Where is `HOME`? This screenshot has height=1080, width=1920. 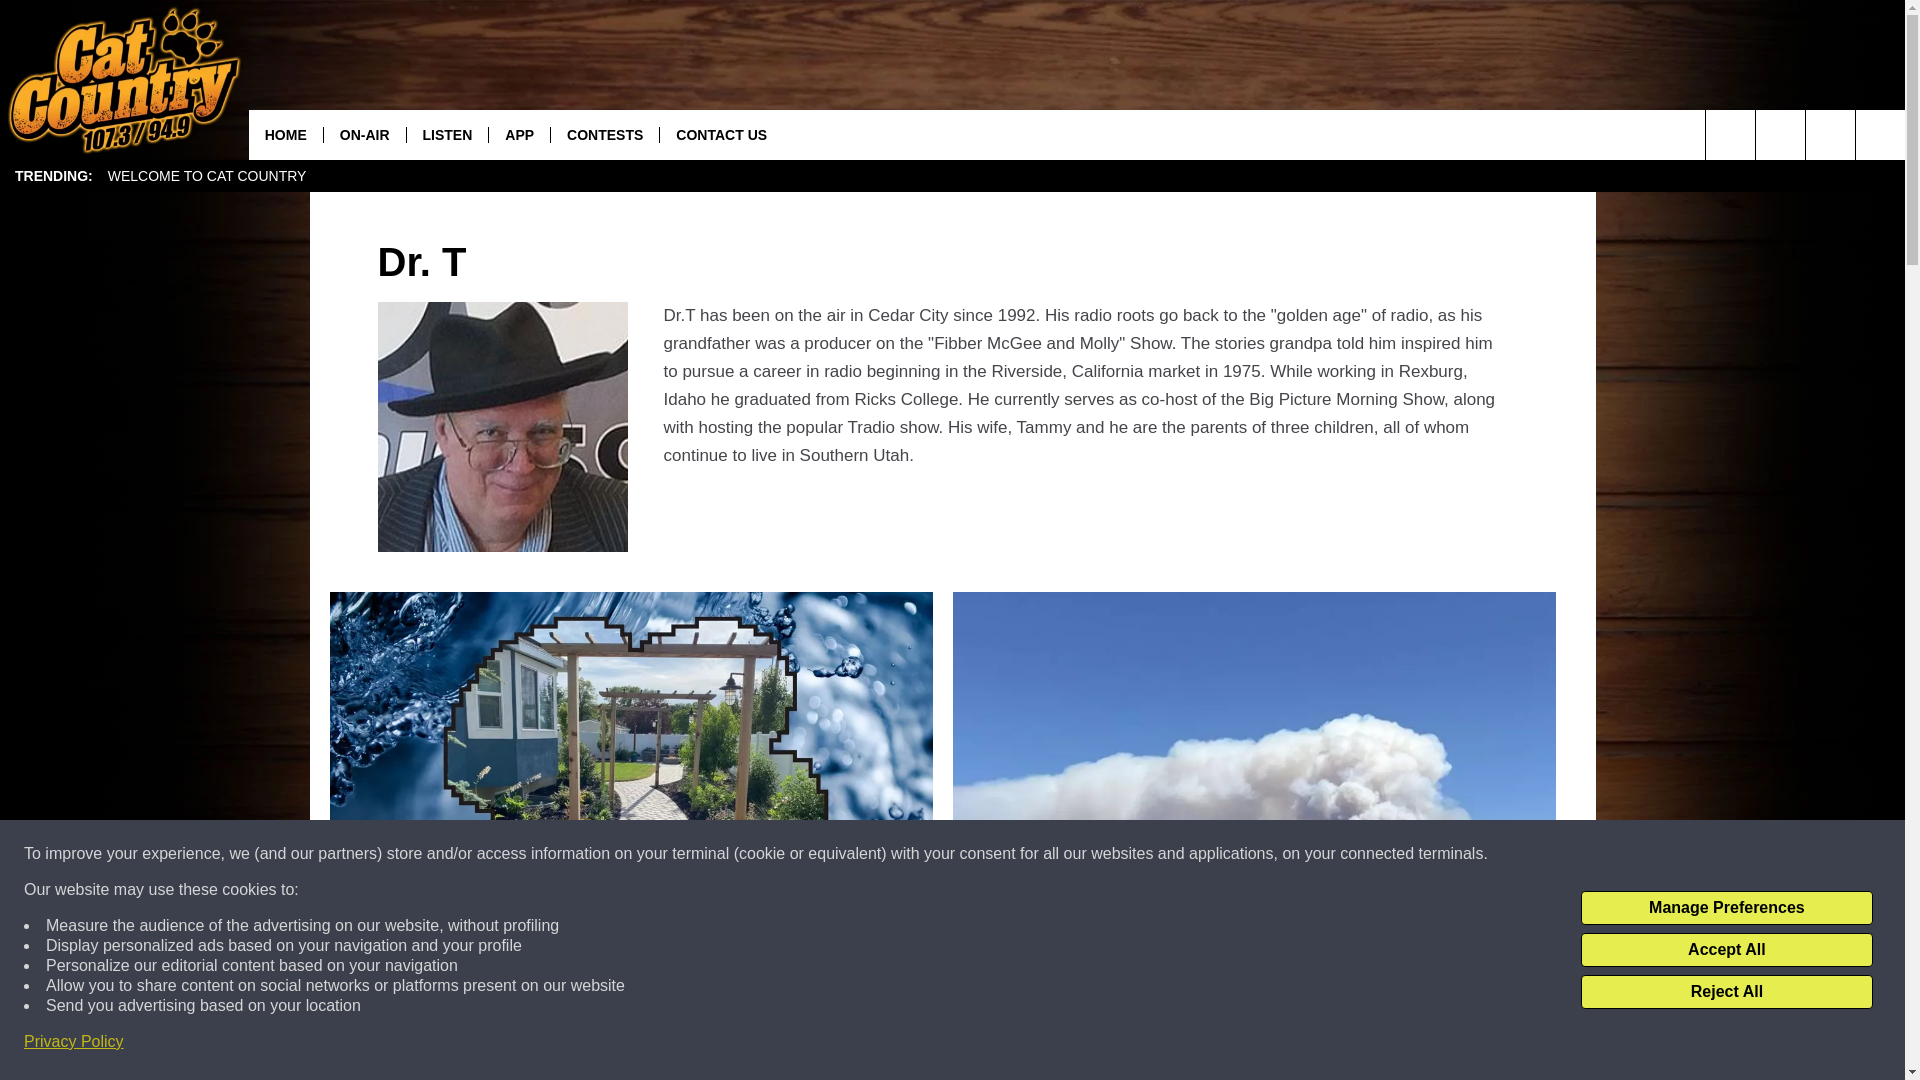
HOME is located at coordinates (286, 134).